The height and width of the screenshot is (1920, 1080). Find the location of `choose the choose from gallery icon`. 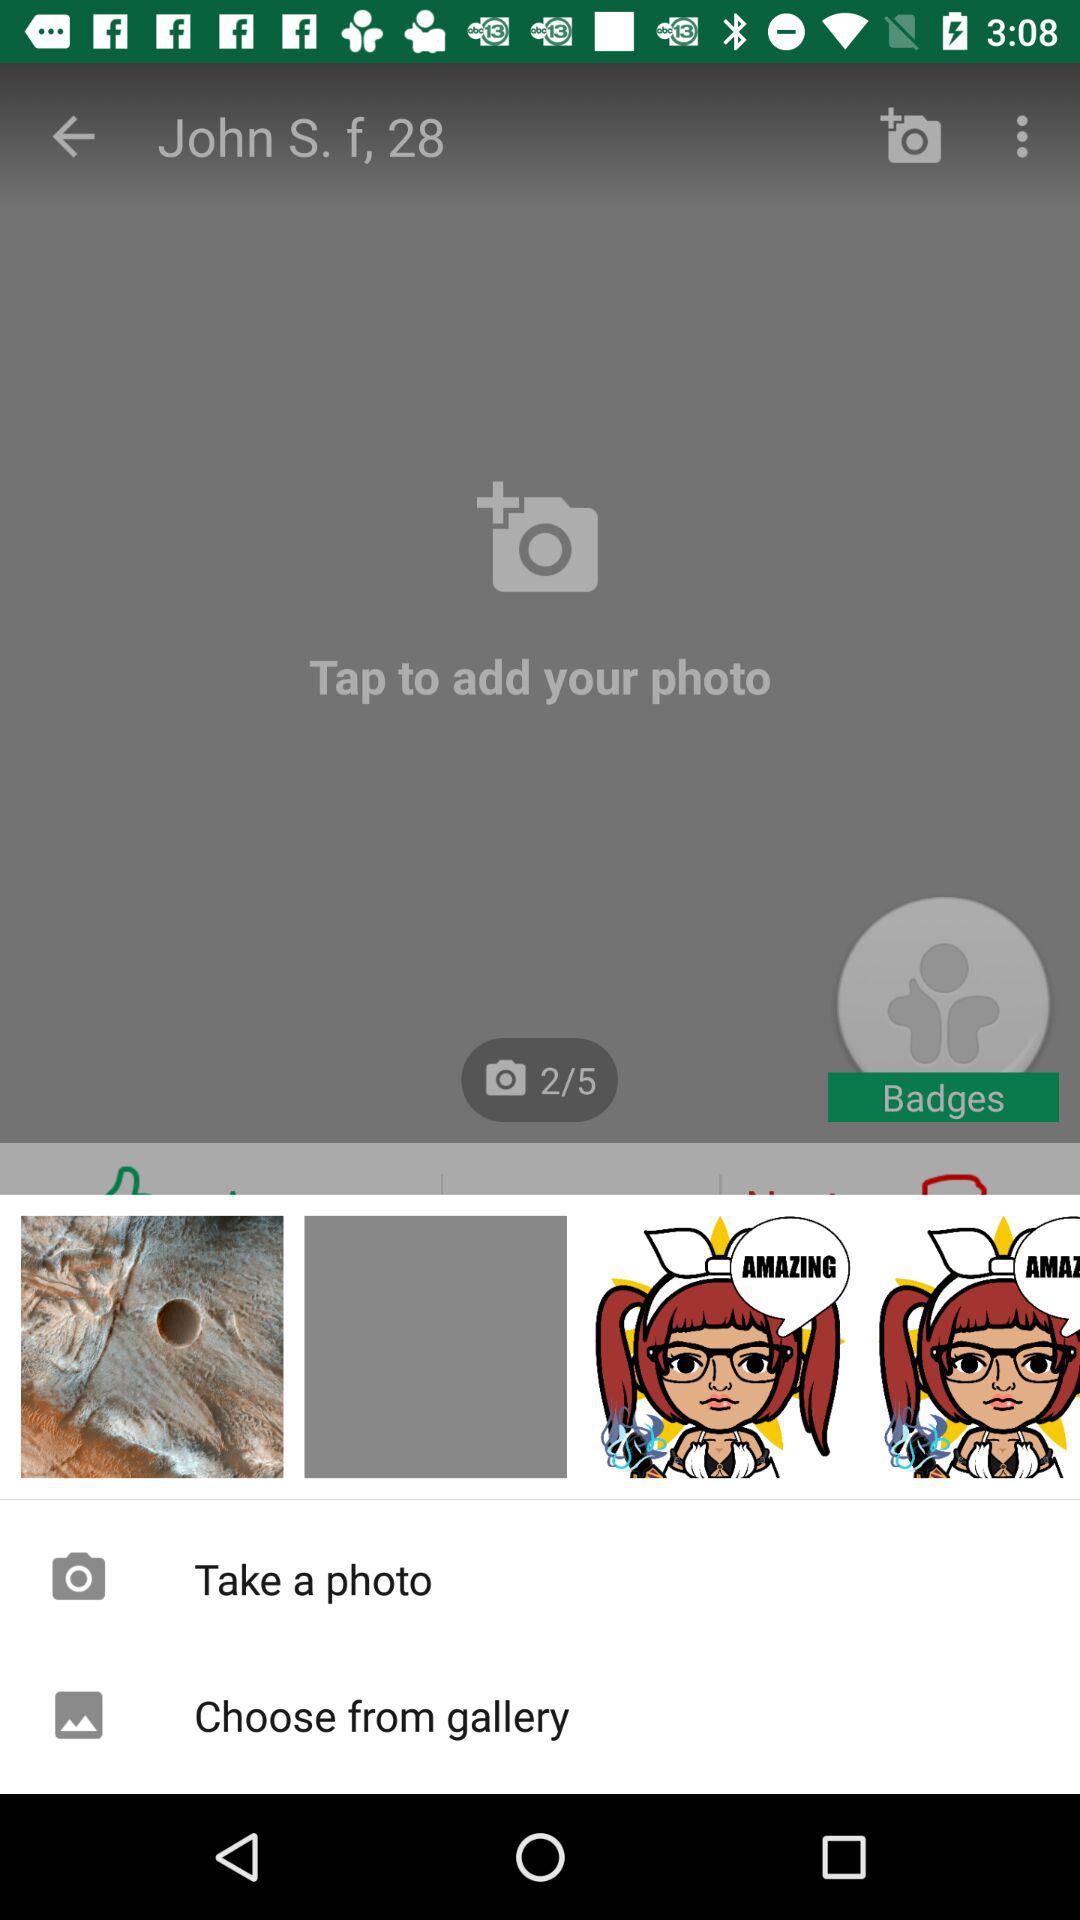

choose the choose from gallery icon is located at coordinates (540, 1715).